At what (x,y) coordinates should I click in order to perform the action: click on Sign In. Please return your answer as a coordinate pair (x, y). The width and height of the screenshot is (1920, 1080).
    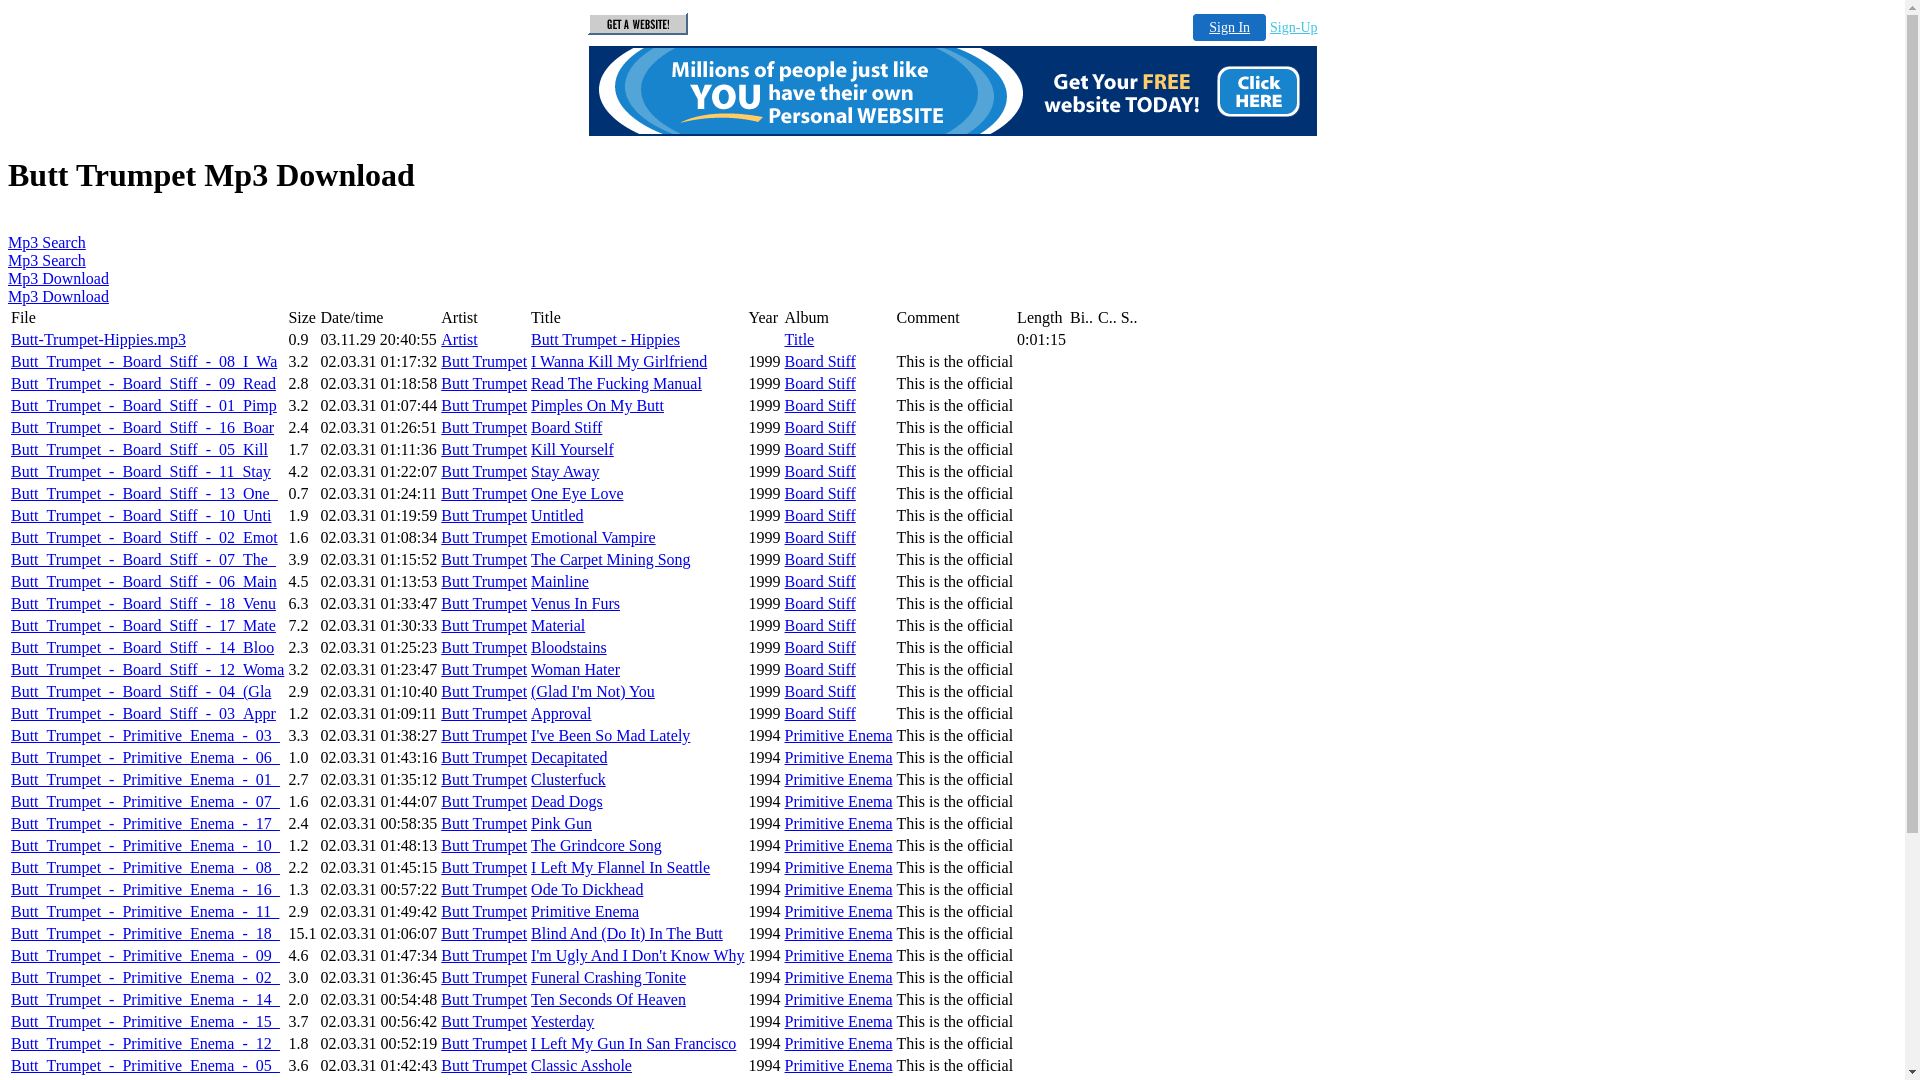
    Looking at the image, I should click on (1230, 28).